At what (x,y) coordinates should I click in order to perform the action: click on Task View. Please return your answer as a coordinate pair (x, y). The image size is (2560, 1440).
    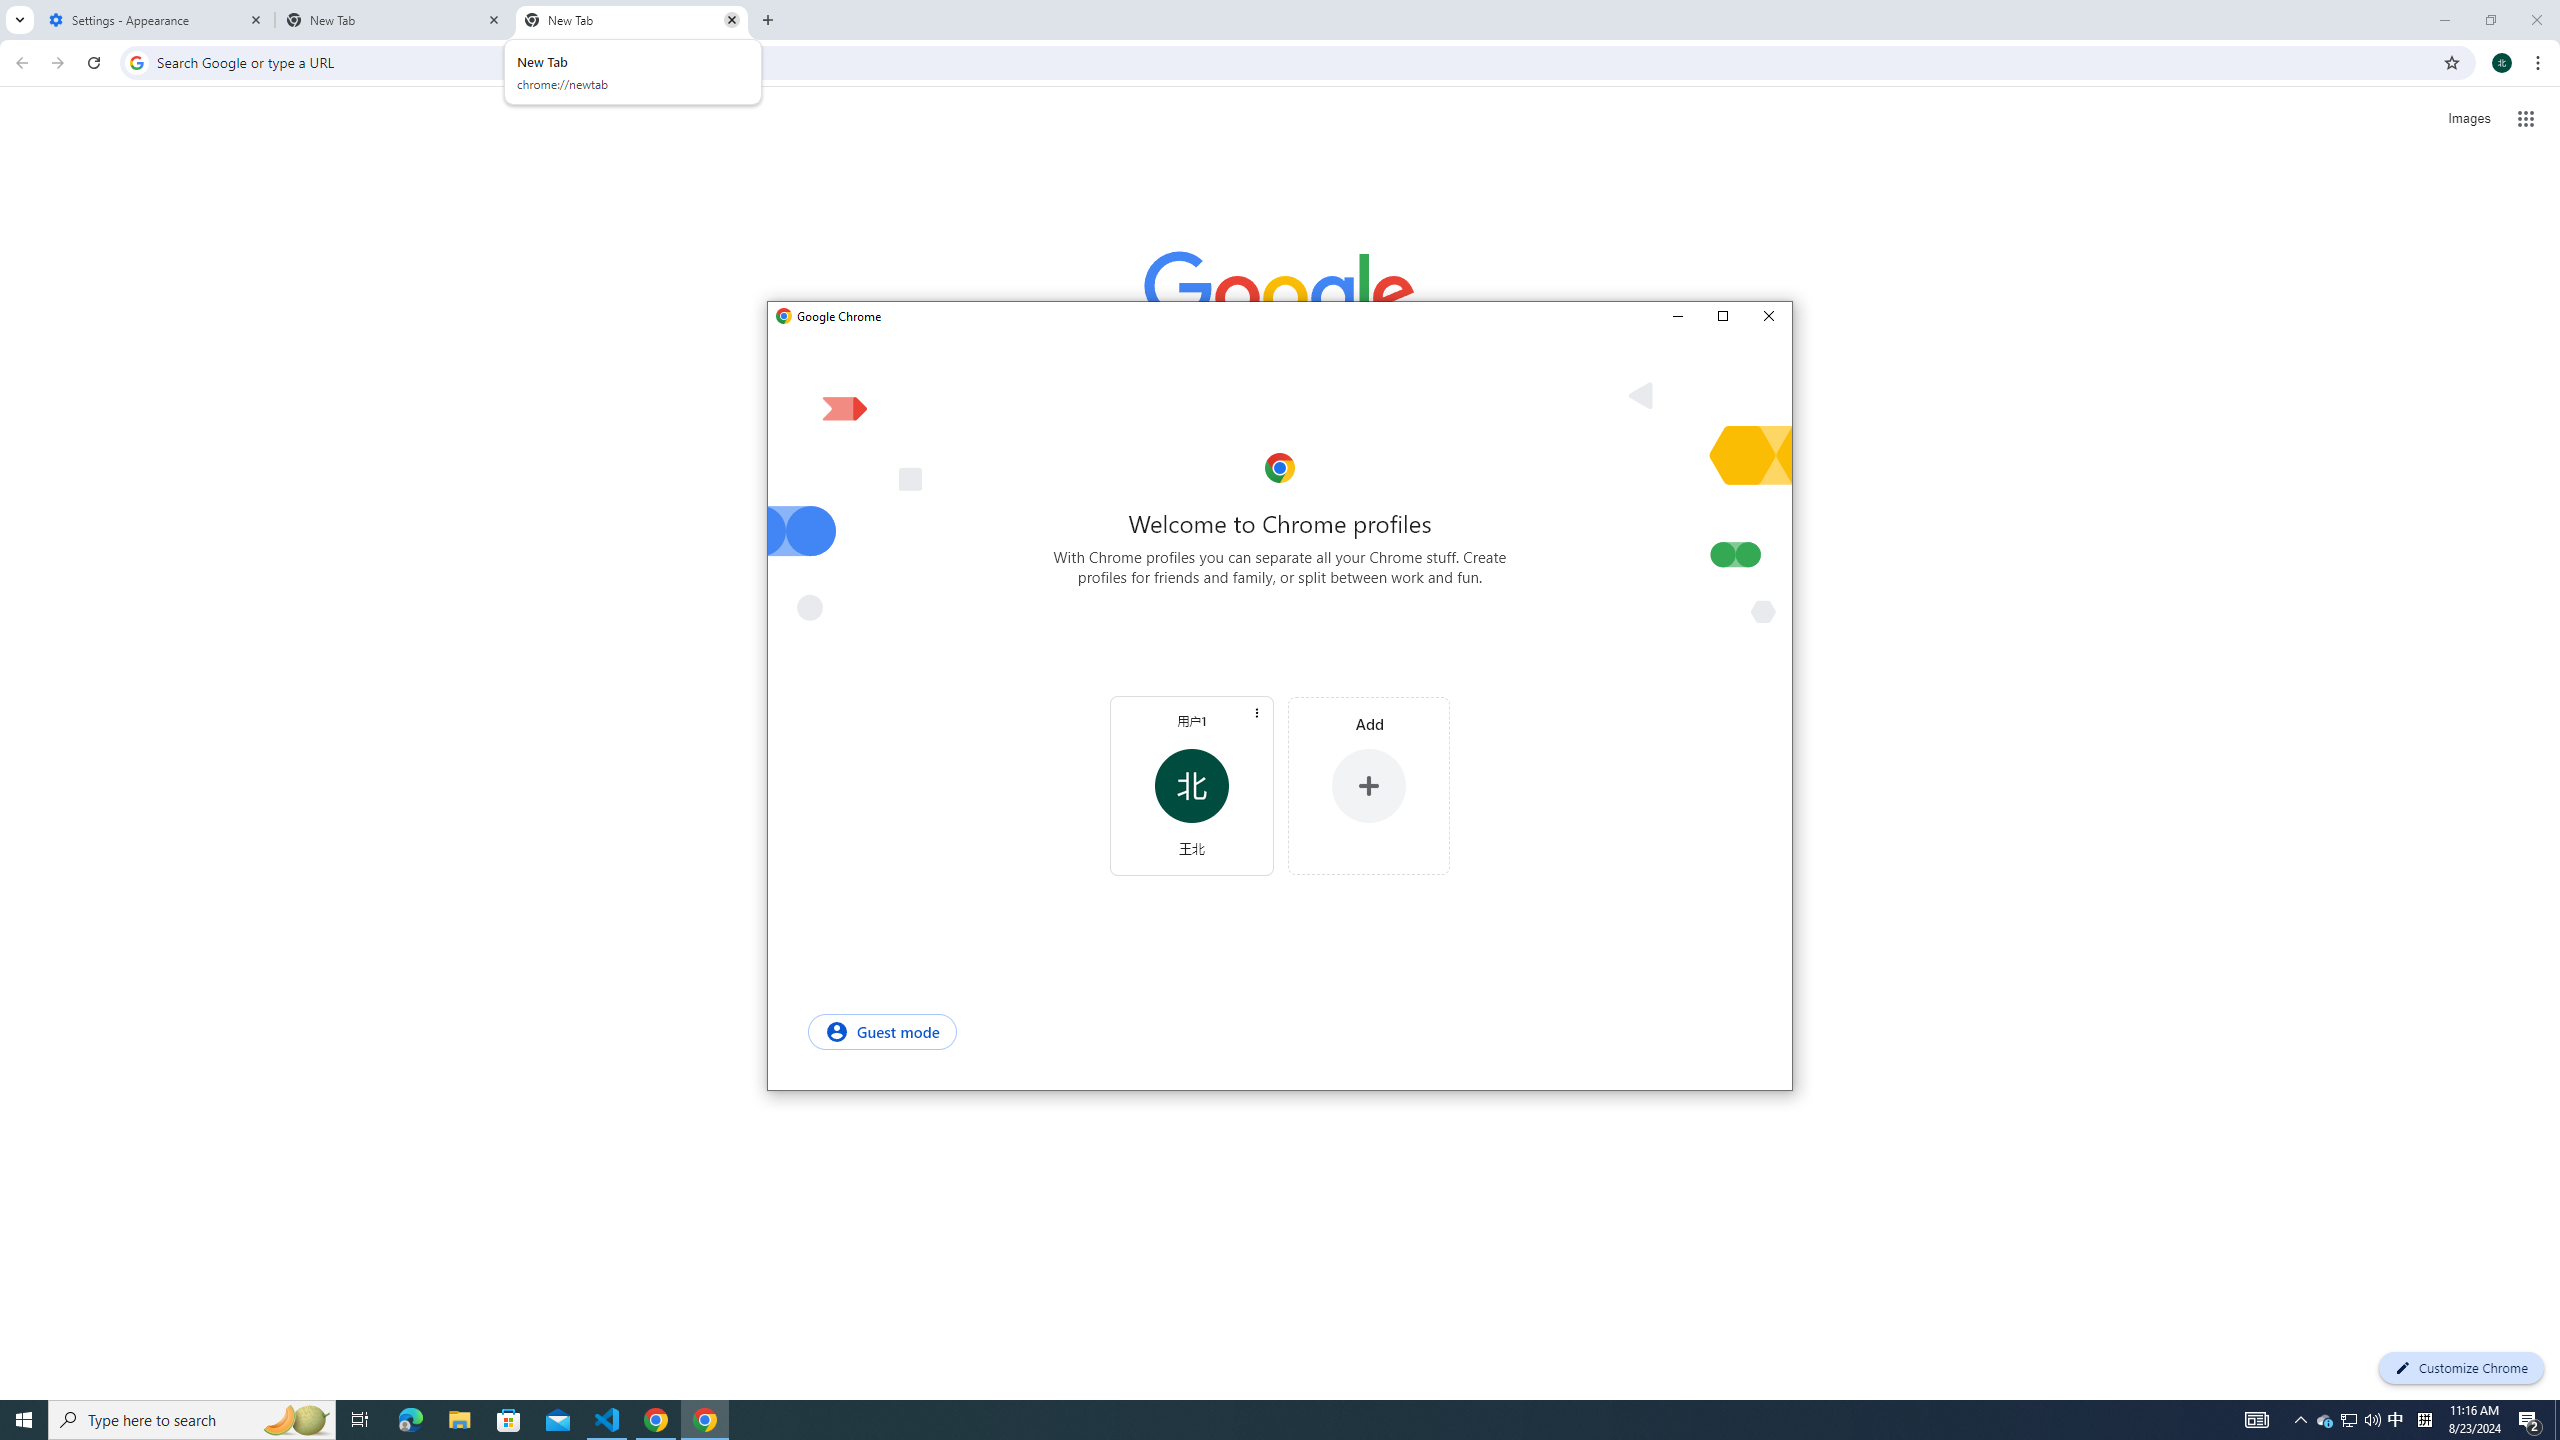
    Looking at the image, I should click on (360, 1420).